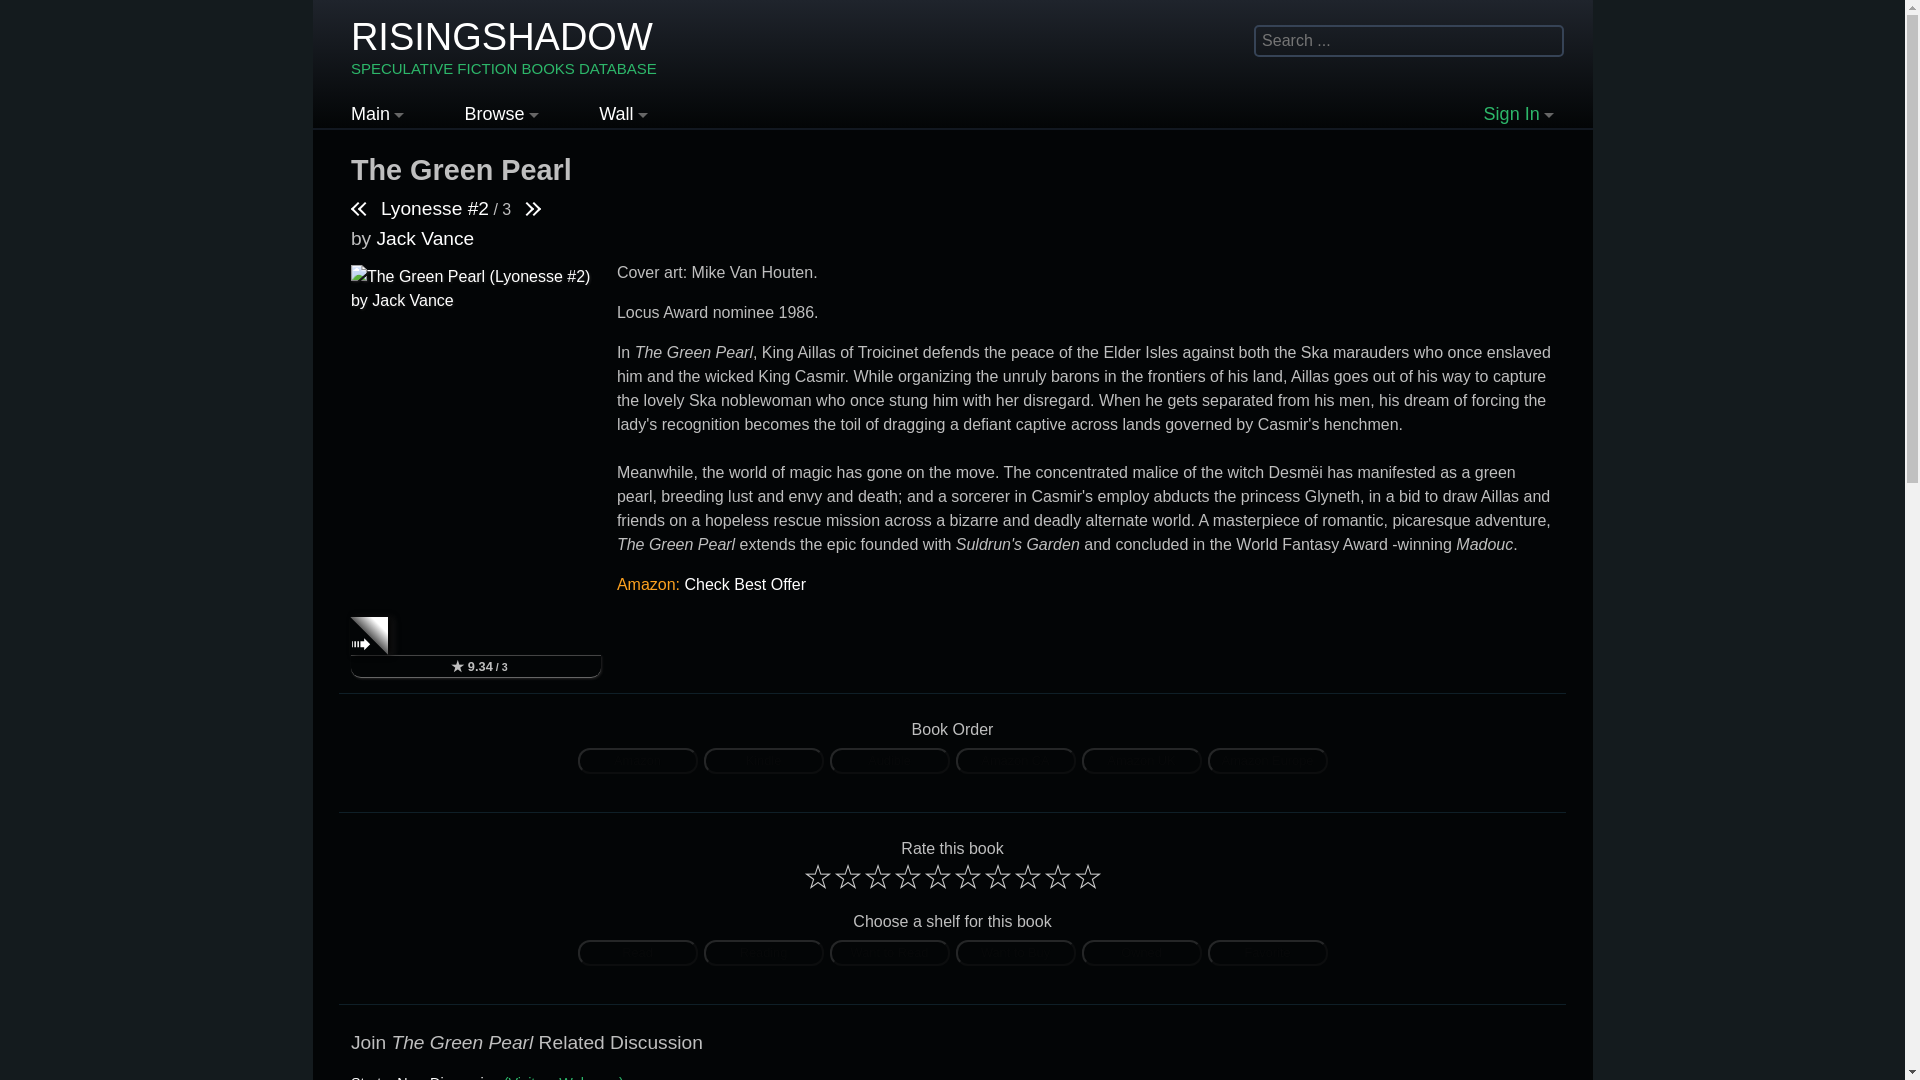 The width and height of the screenshot is (1920, 1080). Describe the element at coordinates (637, 758) in the screenshot. I see `Amazon` at that location.